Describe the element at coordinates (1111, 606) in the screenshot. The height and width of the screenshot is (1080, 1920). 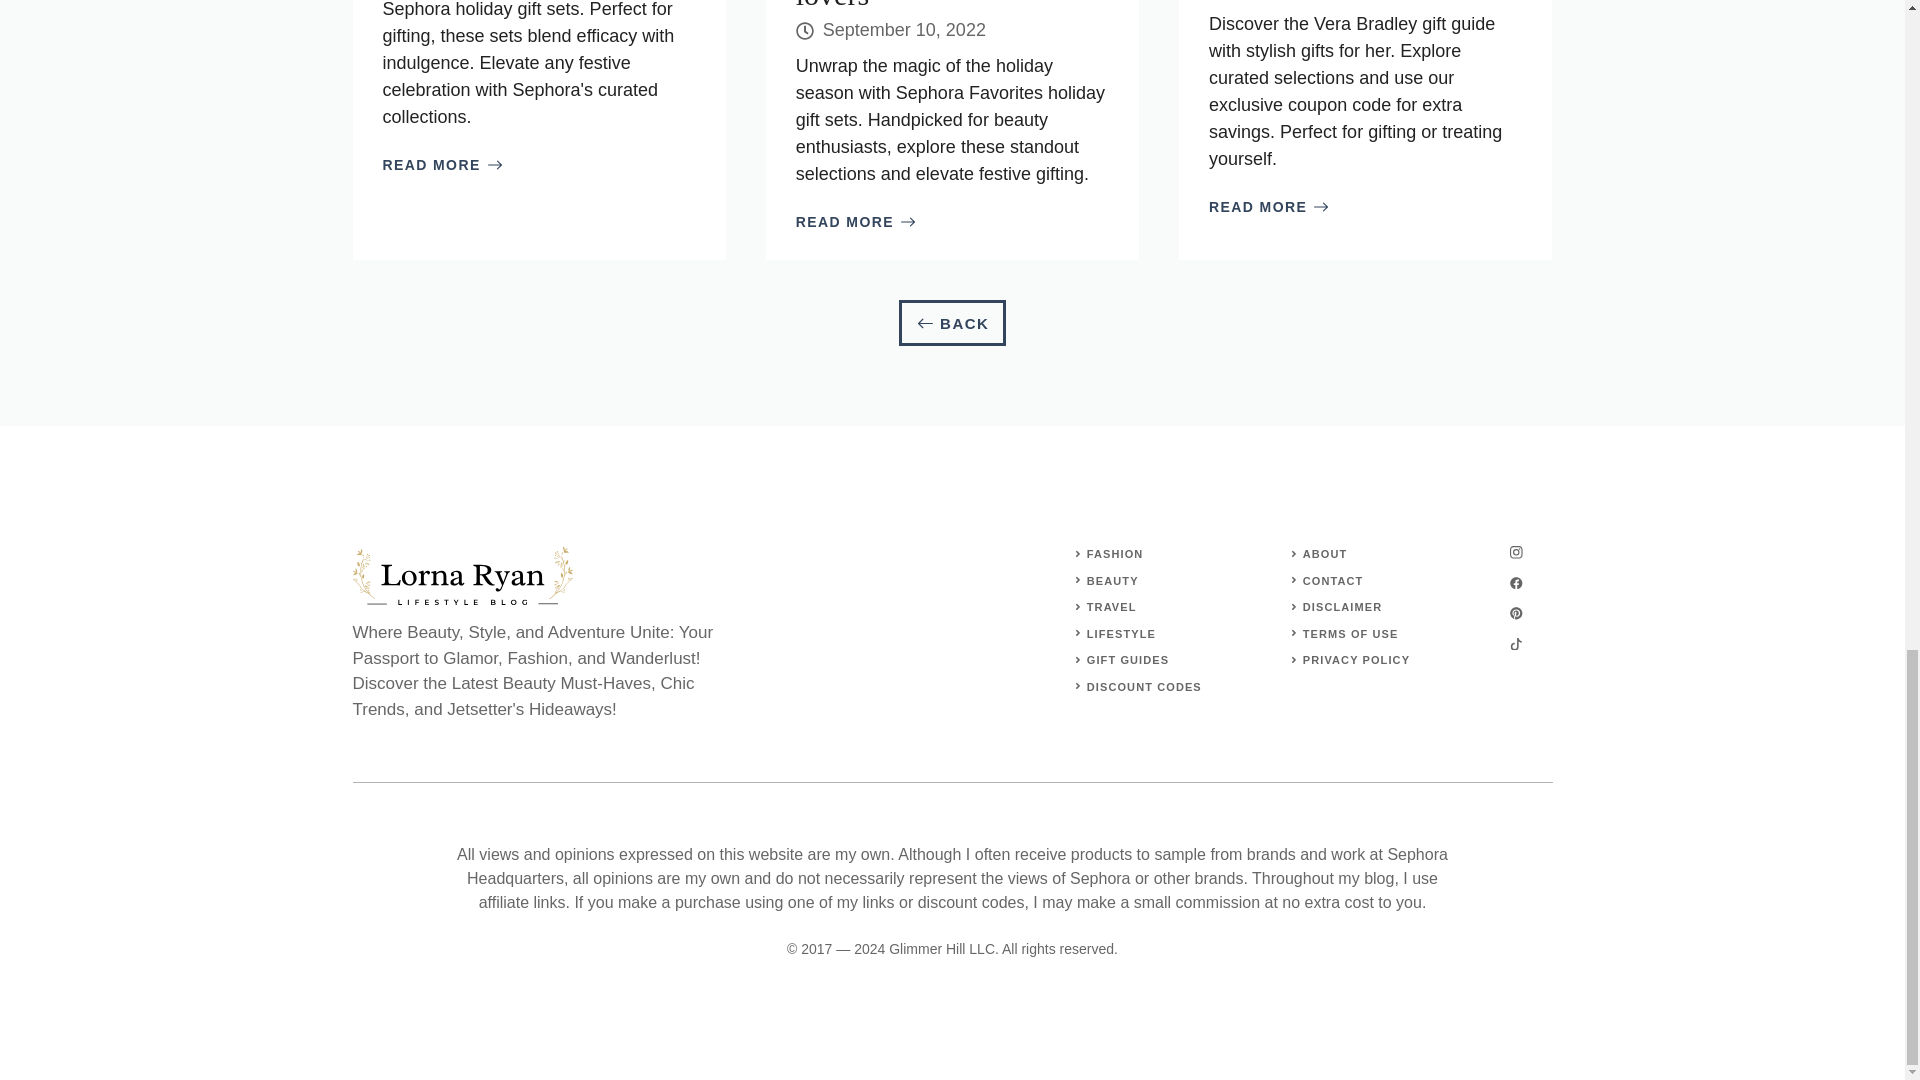
I see `TRAVEL` at that location.